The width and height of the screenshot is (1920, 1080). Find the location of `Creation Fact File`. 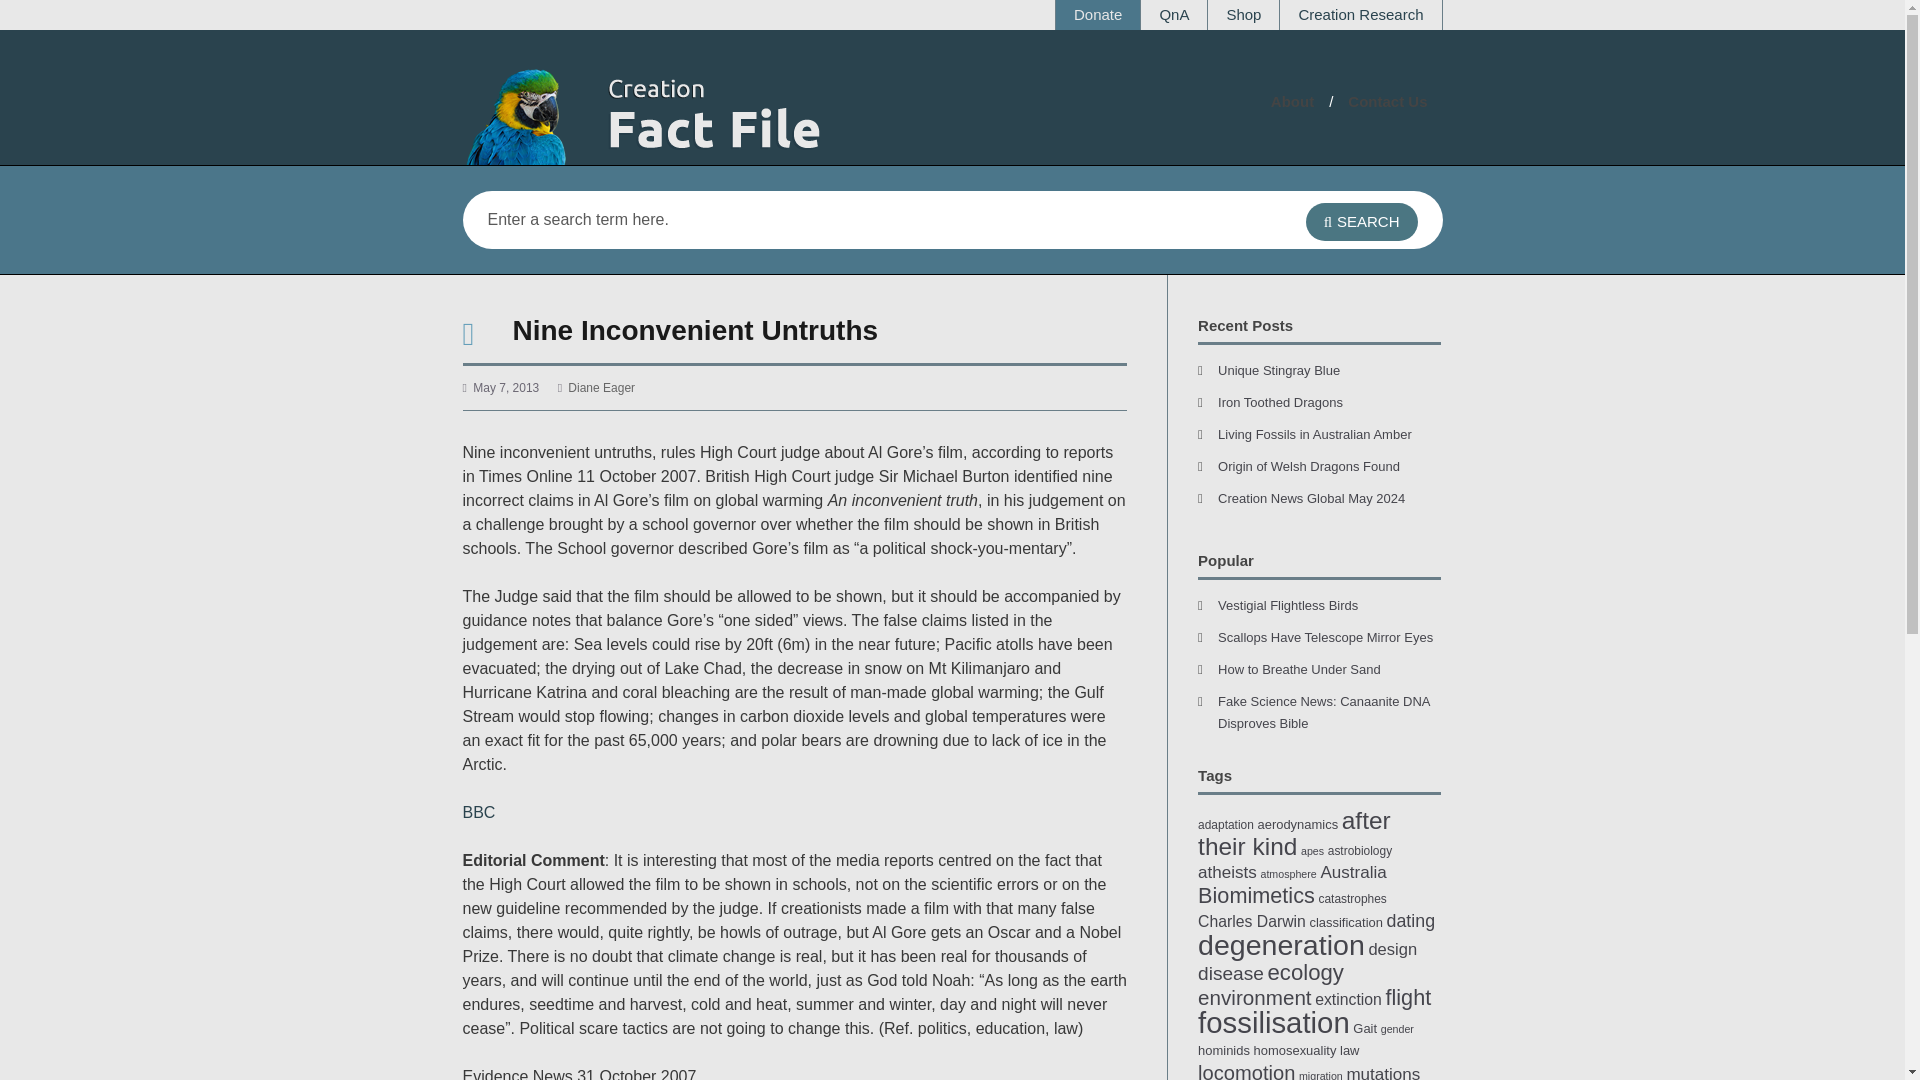

Creation Fact File is located at coordinates (692, 114).